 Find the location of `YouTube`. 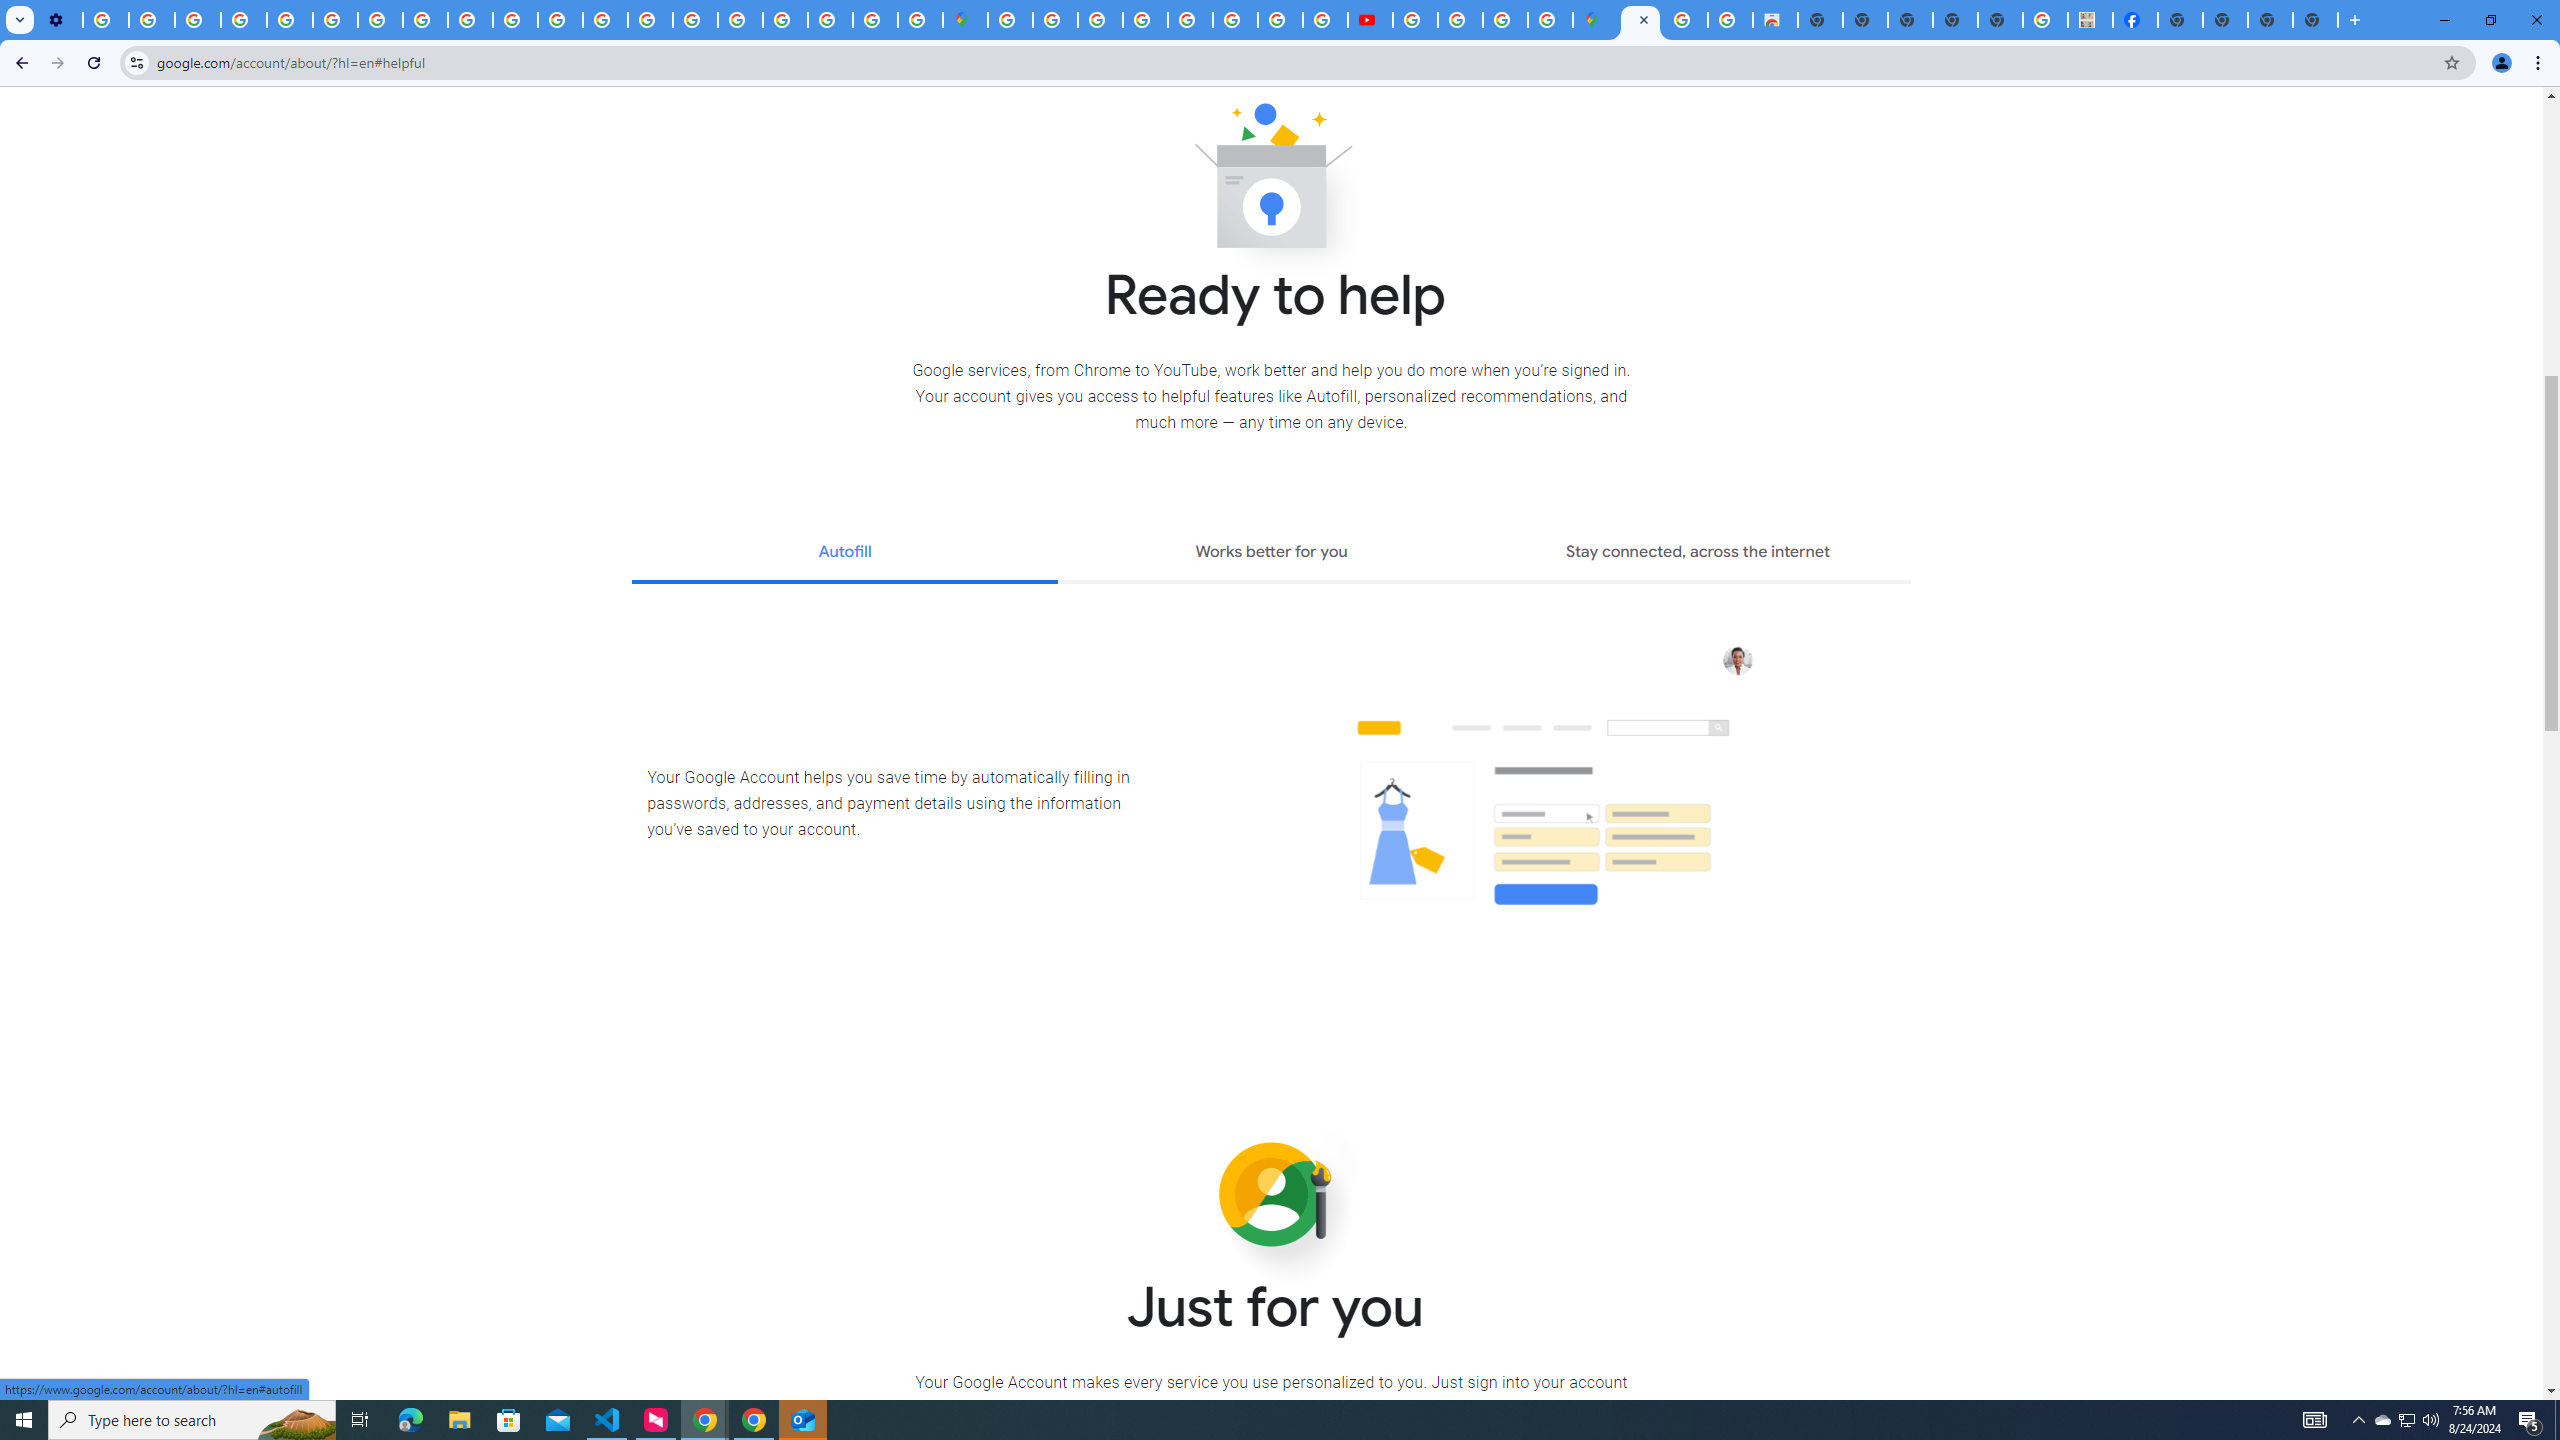

YouTube is located at coordinates (335, 20).